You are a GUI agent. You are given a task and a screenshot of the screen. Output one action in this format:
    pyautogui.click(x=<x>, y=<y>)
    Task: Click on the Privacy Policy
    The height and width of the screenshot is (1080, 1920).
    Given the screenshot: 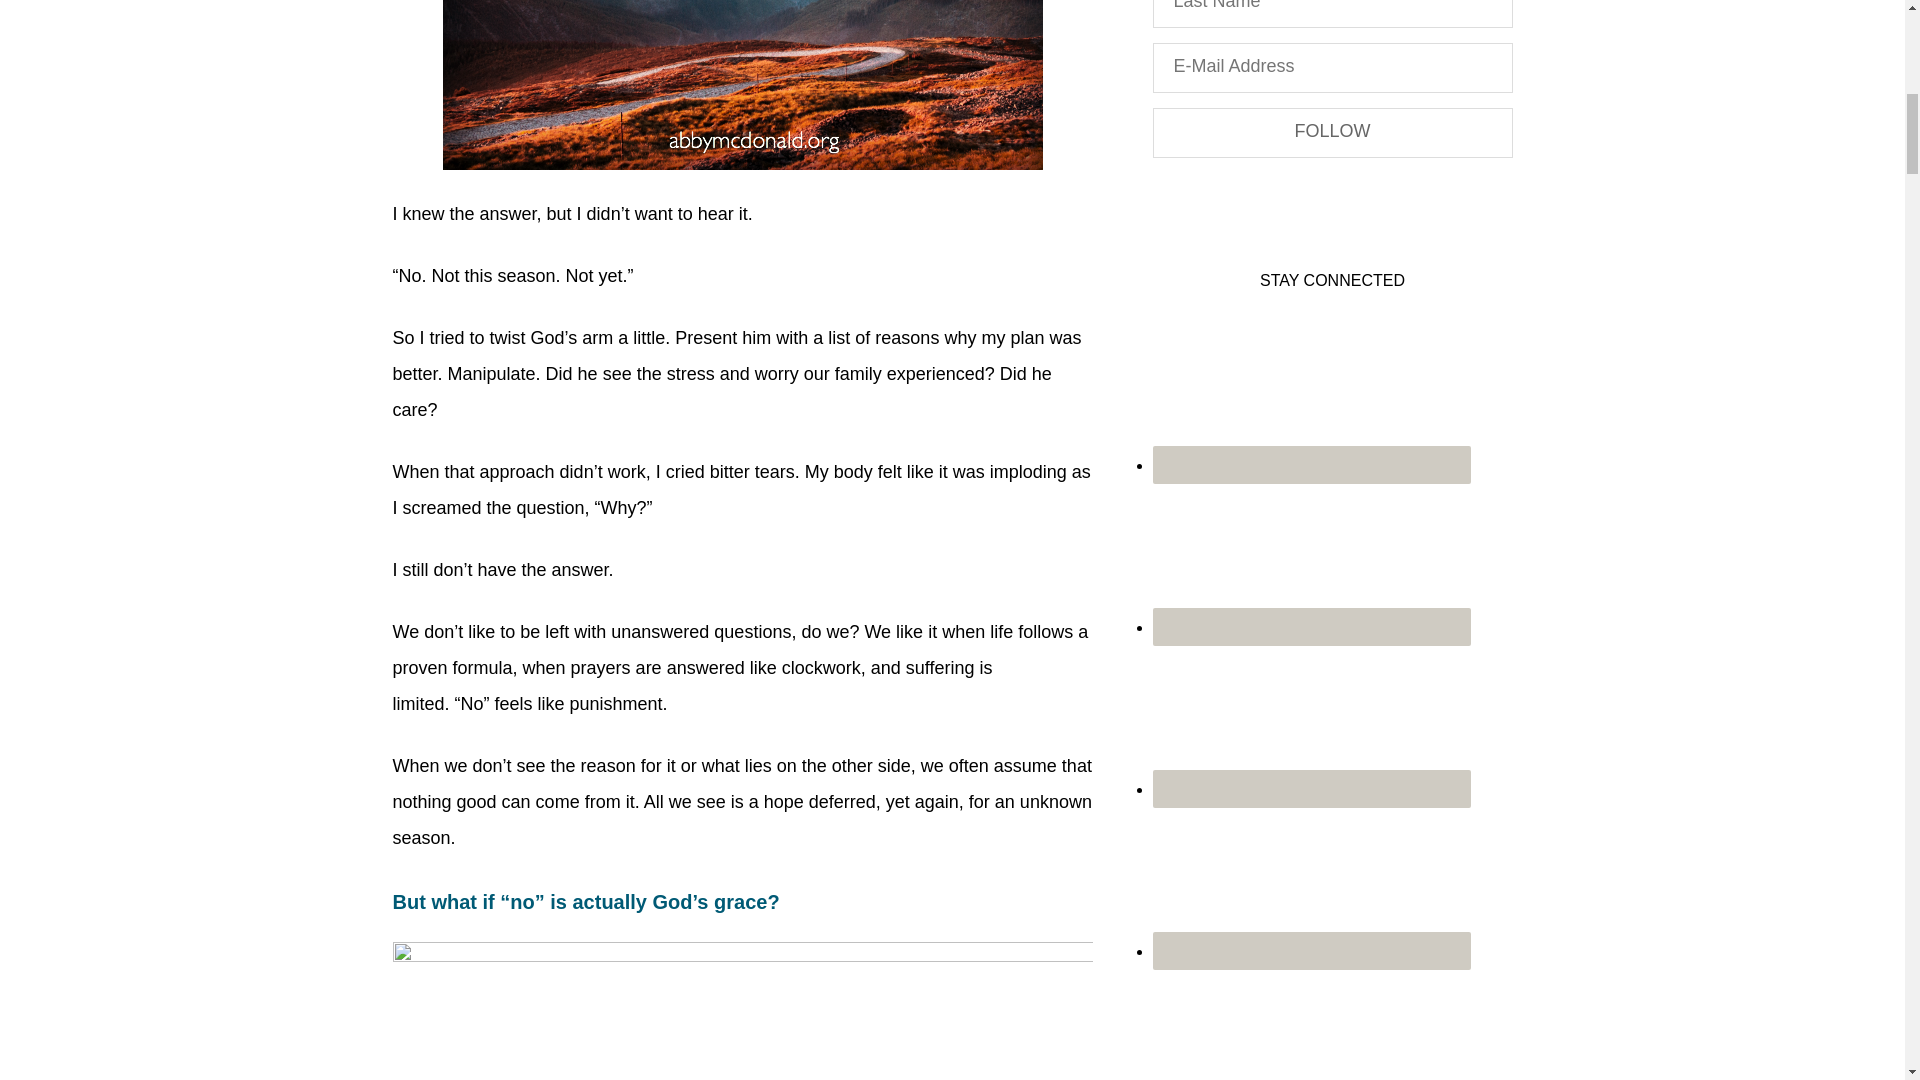 What is the action you would take?
    pyautogui.click(x=1193, y=189)
    